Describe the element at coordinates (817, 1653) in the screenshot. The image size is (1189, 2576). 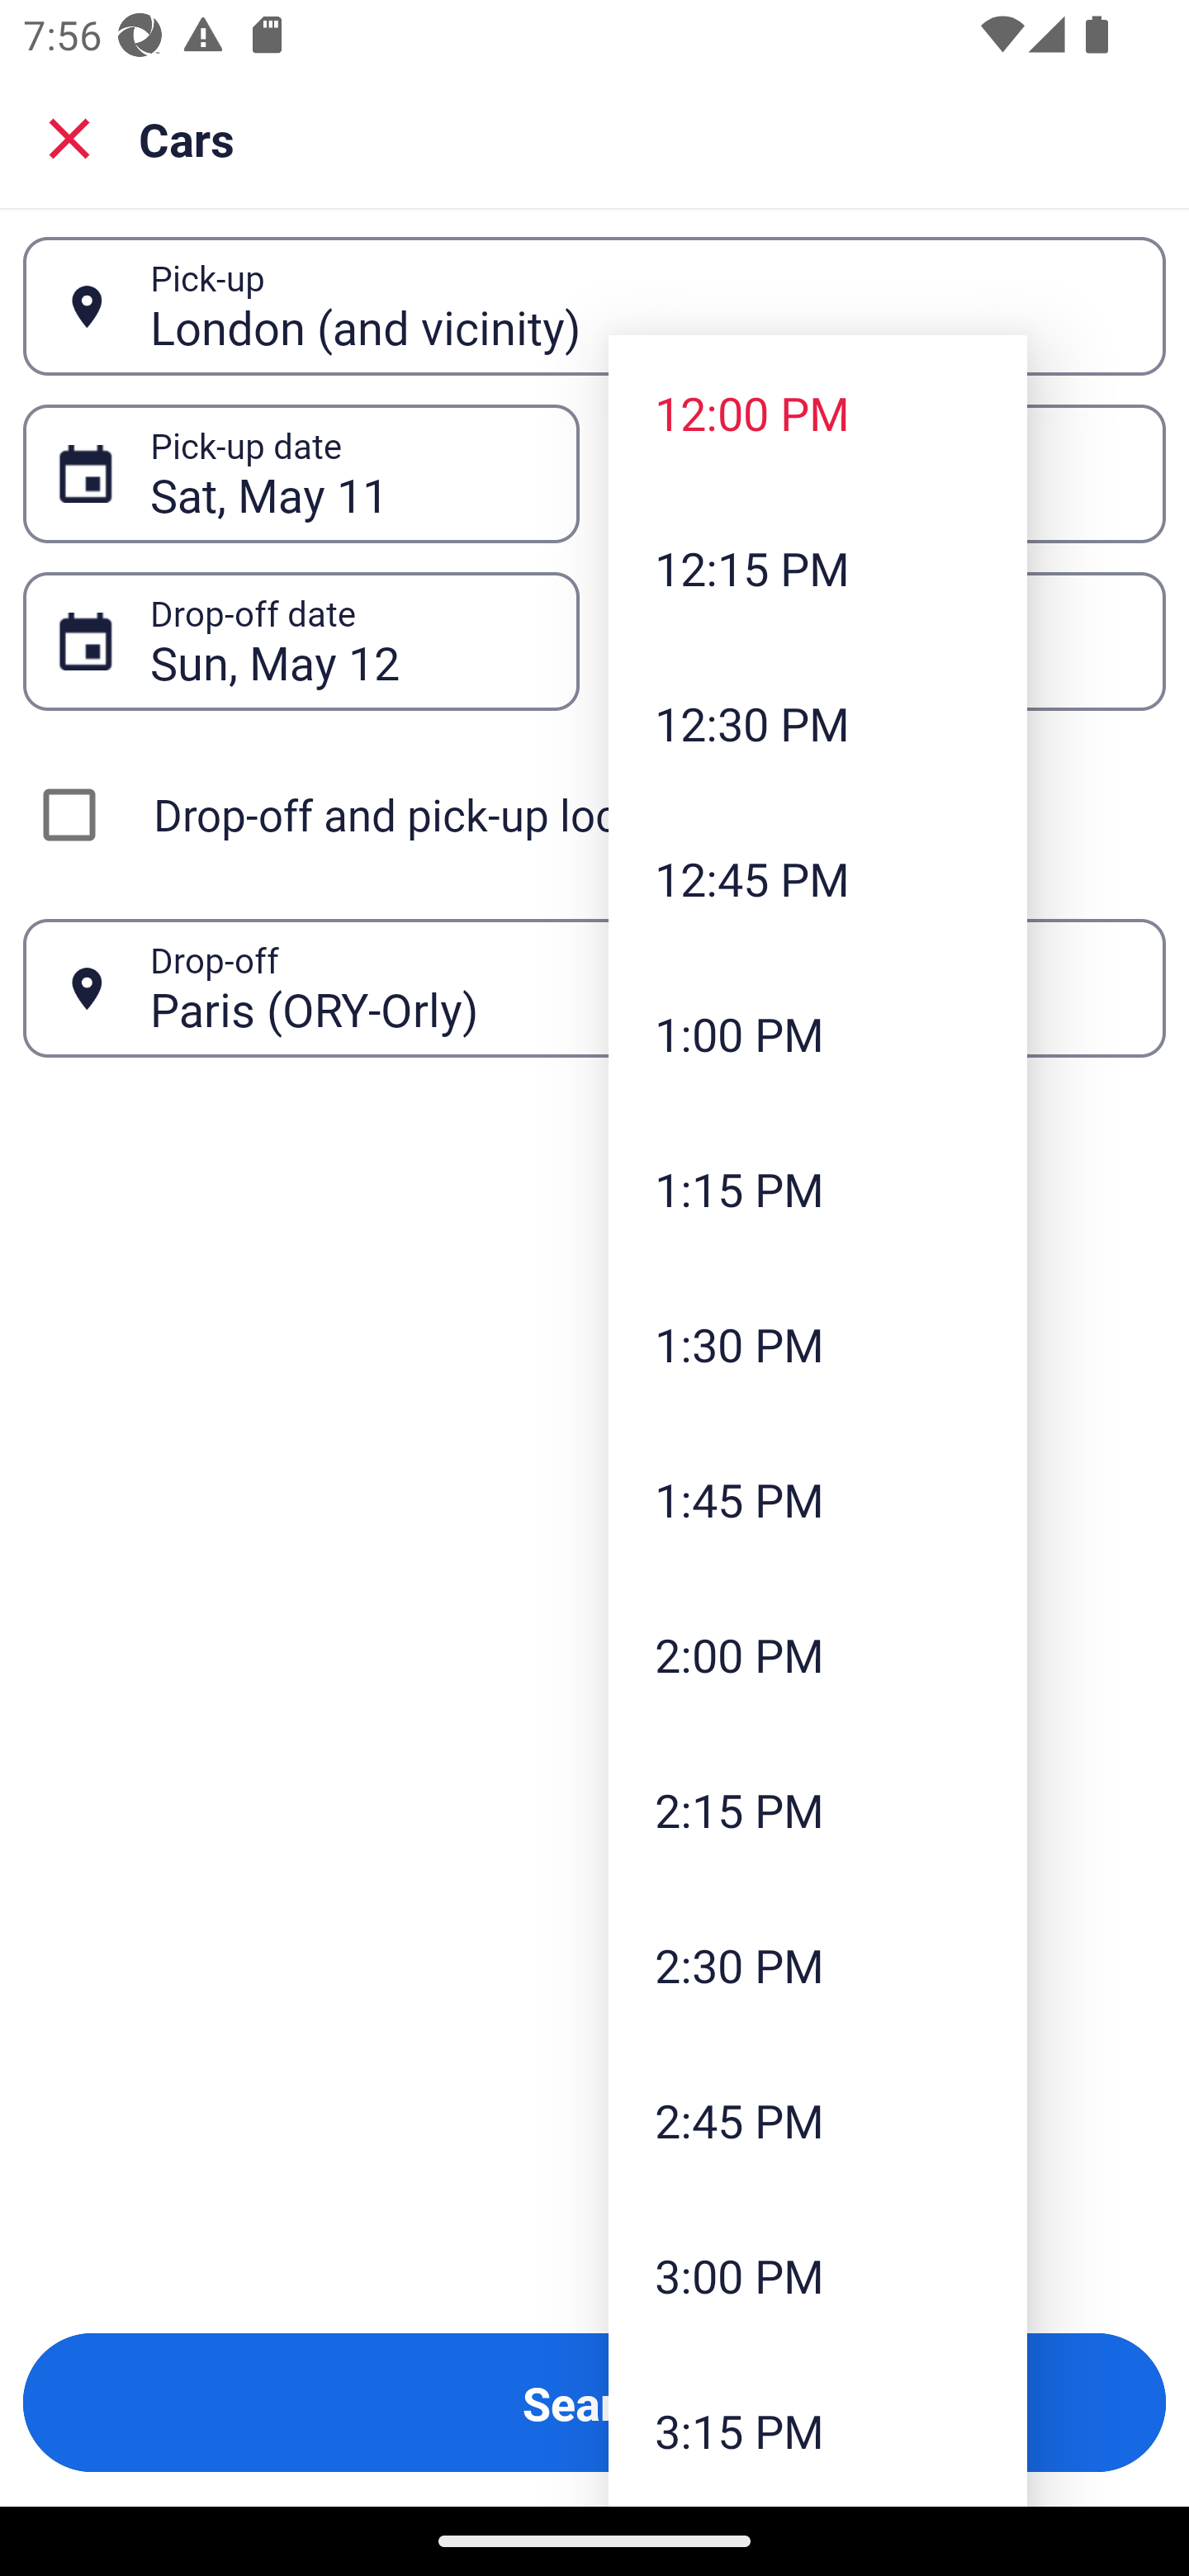
I see `2:00 PM` at that location.